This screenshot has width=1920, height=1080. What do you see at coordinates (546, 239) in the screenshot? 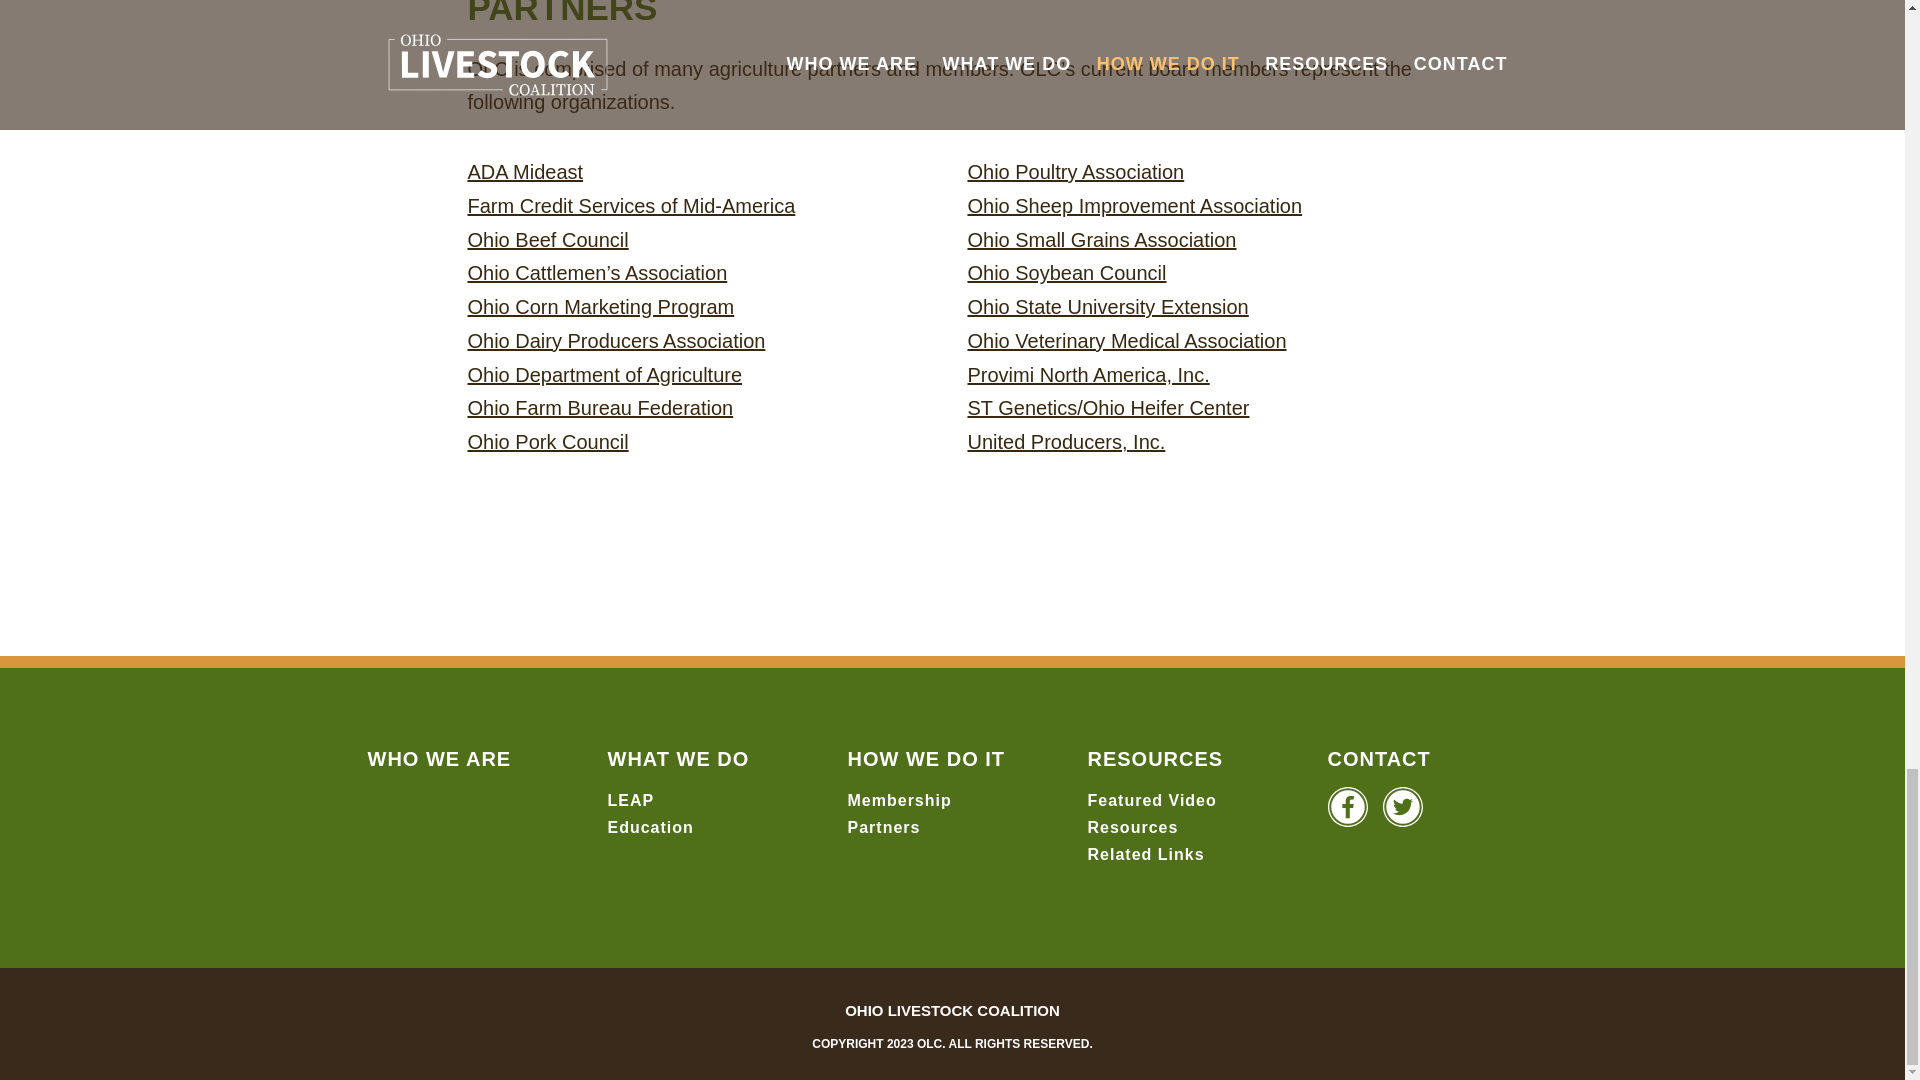
I see `Ohio Beef Council` at bounding box center [546, 239].